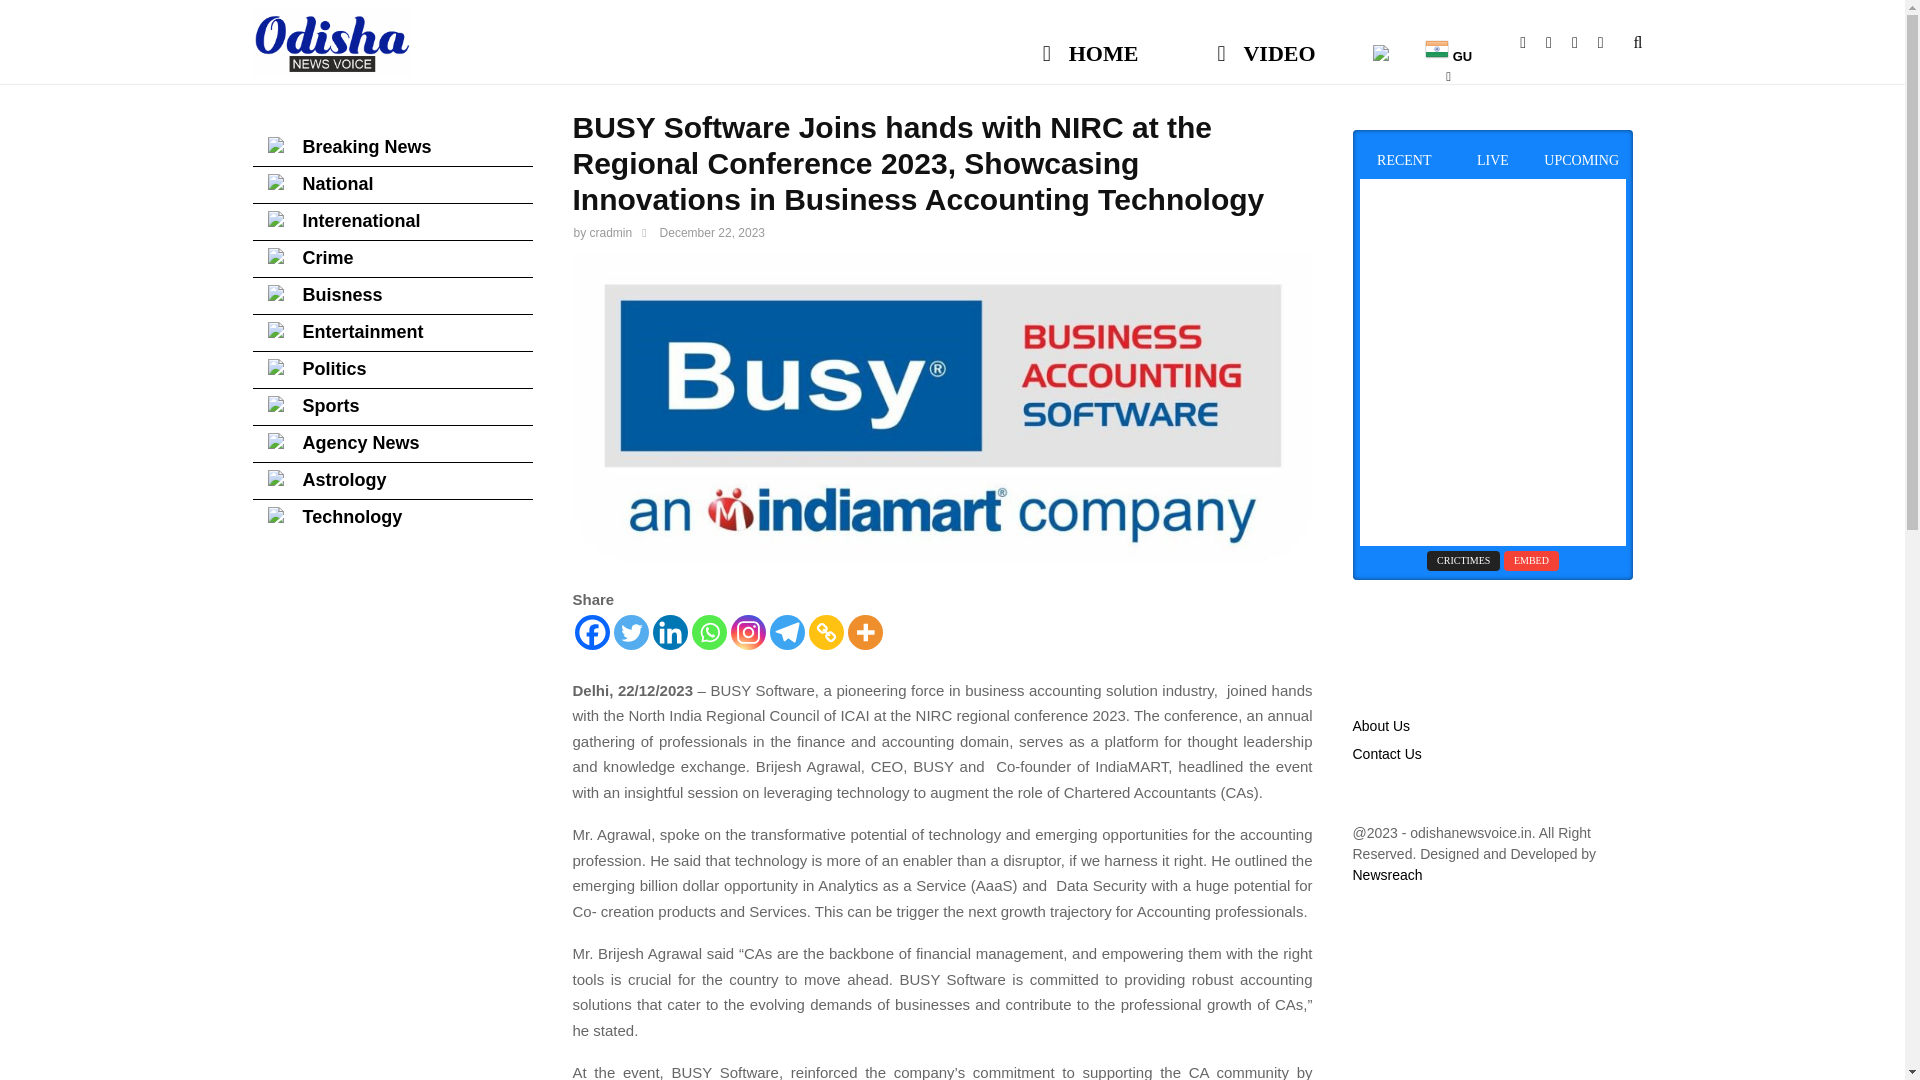  I want to click on VIDEO, so click(1266, 44).